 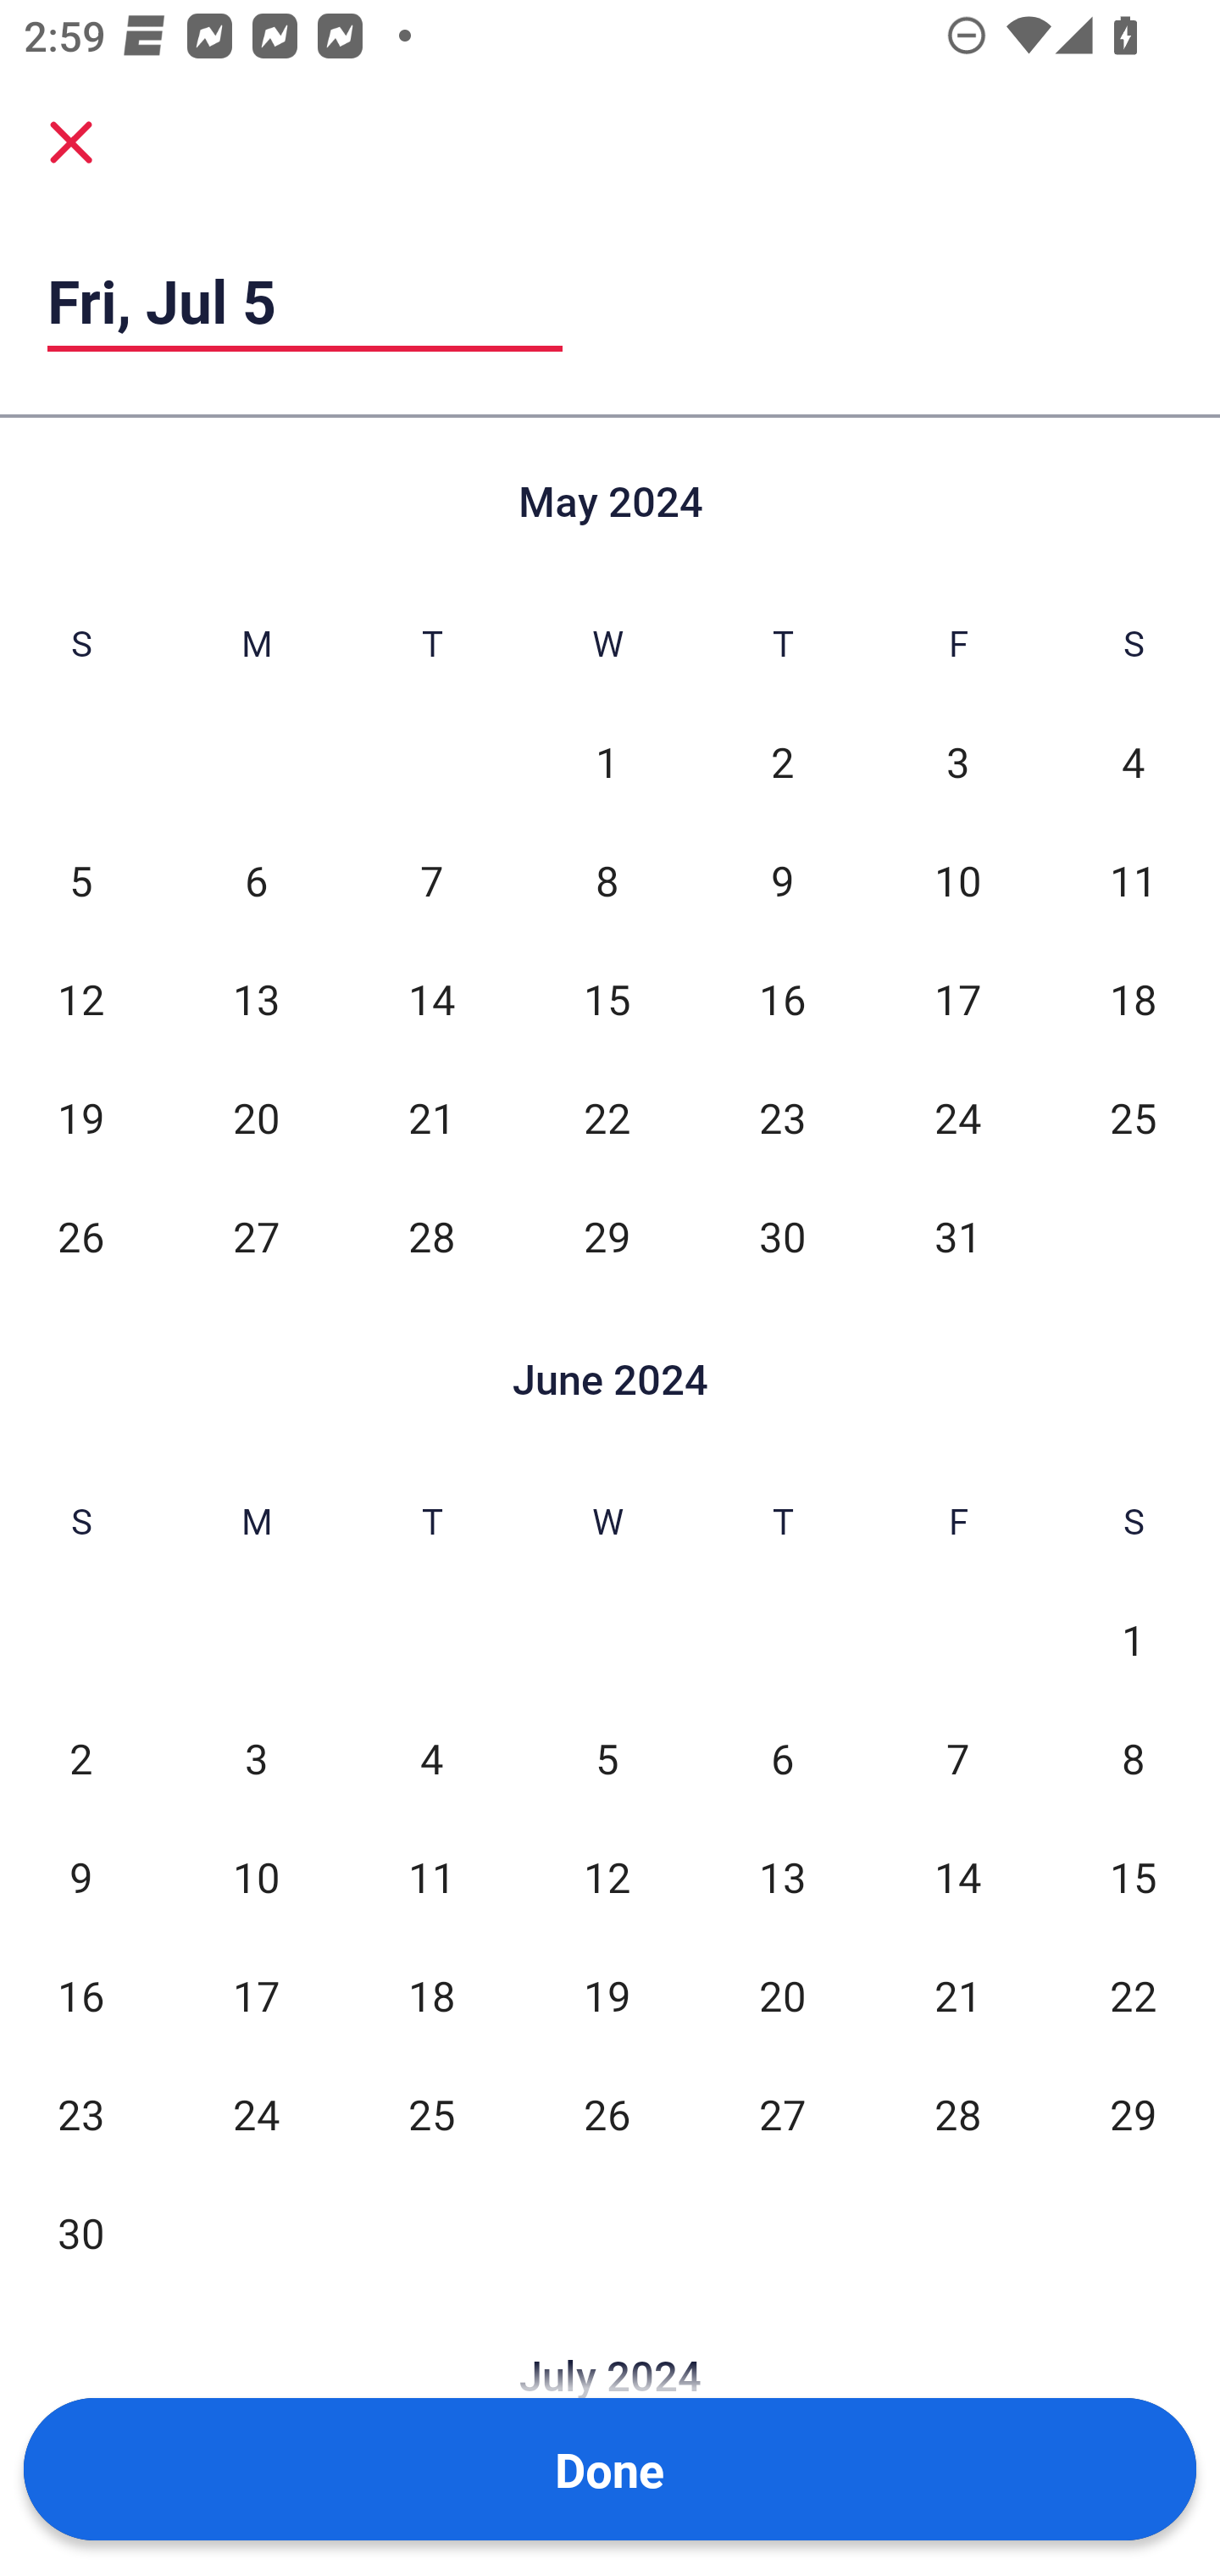 What do you see at coordinates (432, 1118) in the screenshot?
I see `21 Tue, May 21, Not Selected` at bounding box center [432, 1118].